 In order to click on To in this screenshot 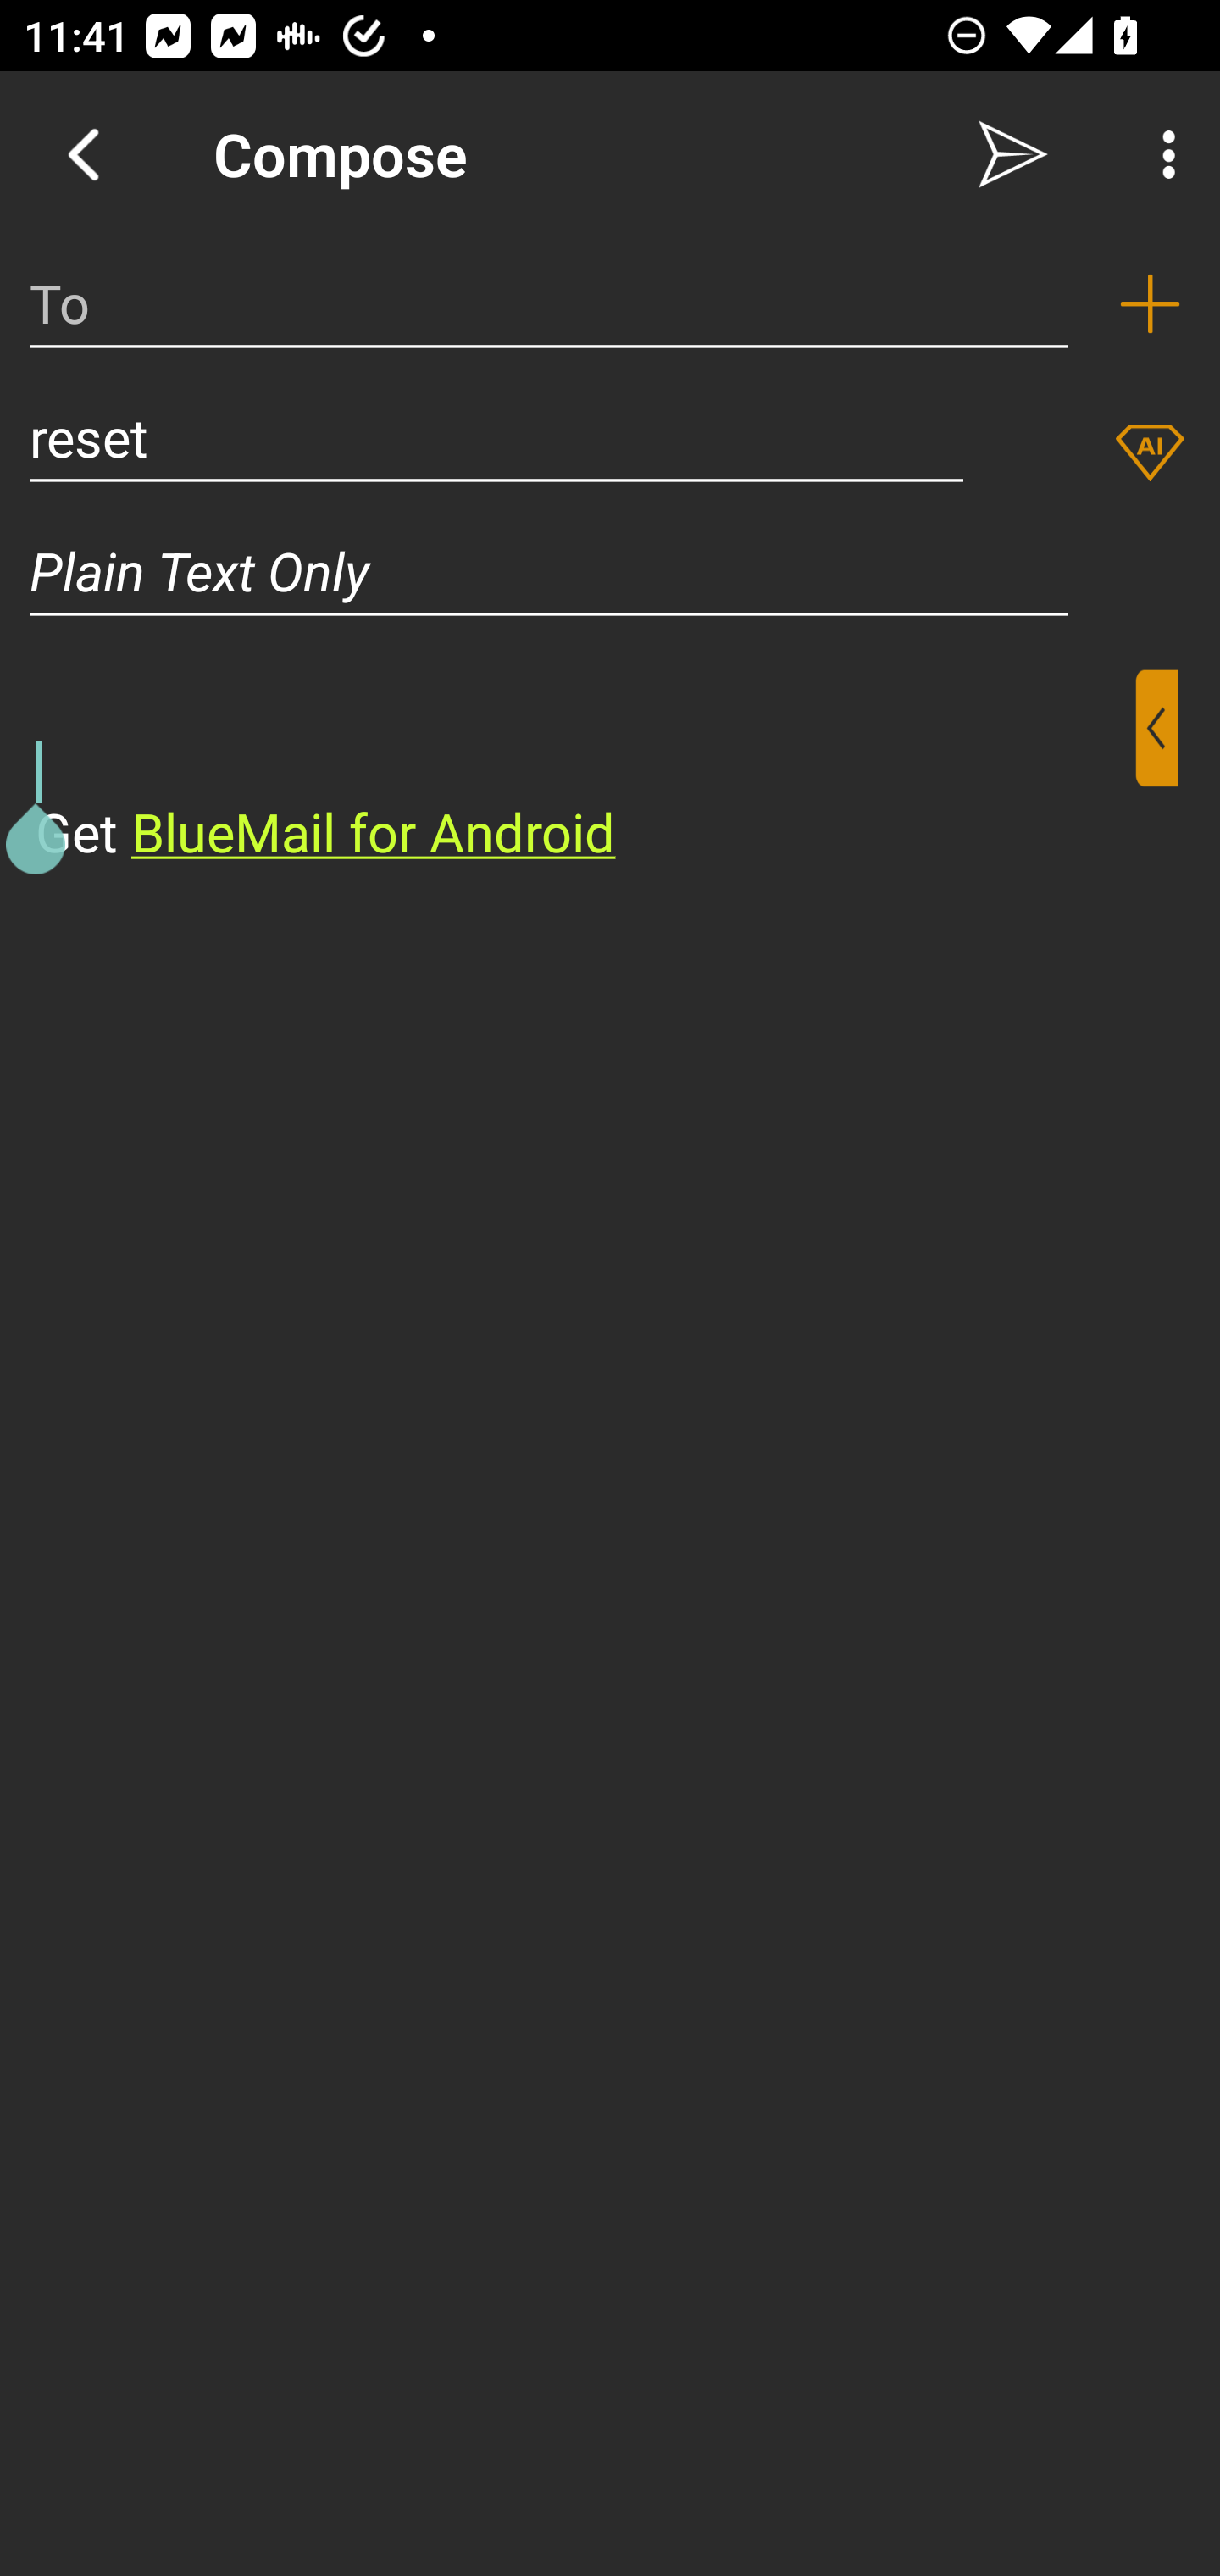, I will do `click(549, 303)`.